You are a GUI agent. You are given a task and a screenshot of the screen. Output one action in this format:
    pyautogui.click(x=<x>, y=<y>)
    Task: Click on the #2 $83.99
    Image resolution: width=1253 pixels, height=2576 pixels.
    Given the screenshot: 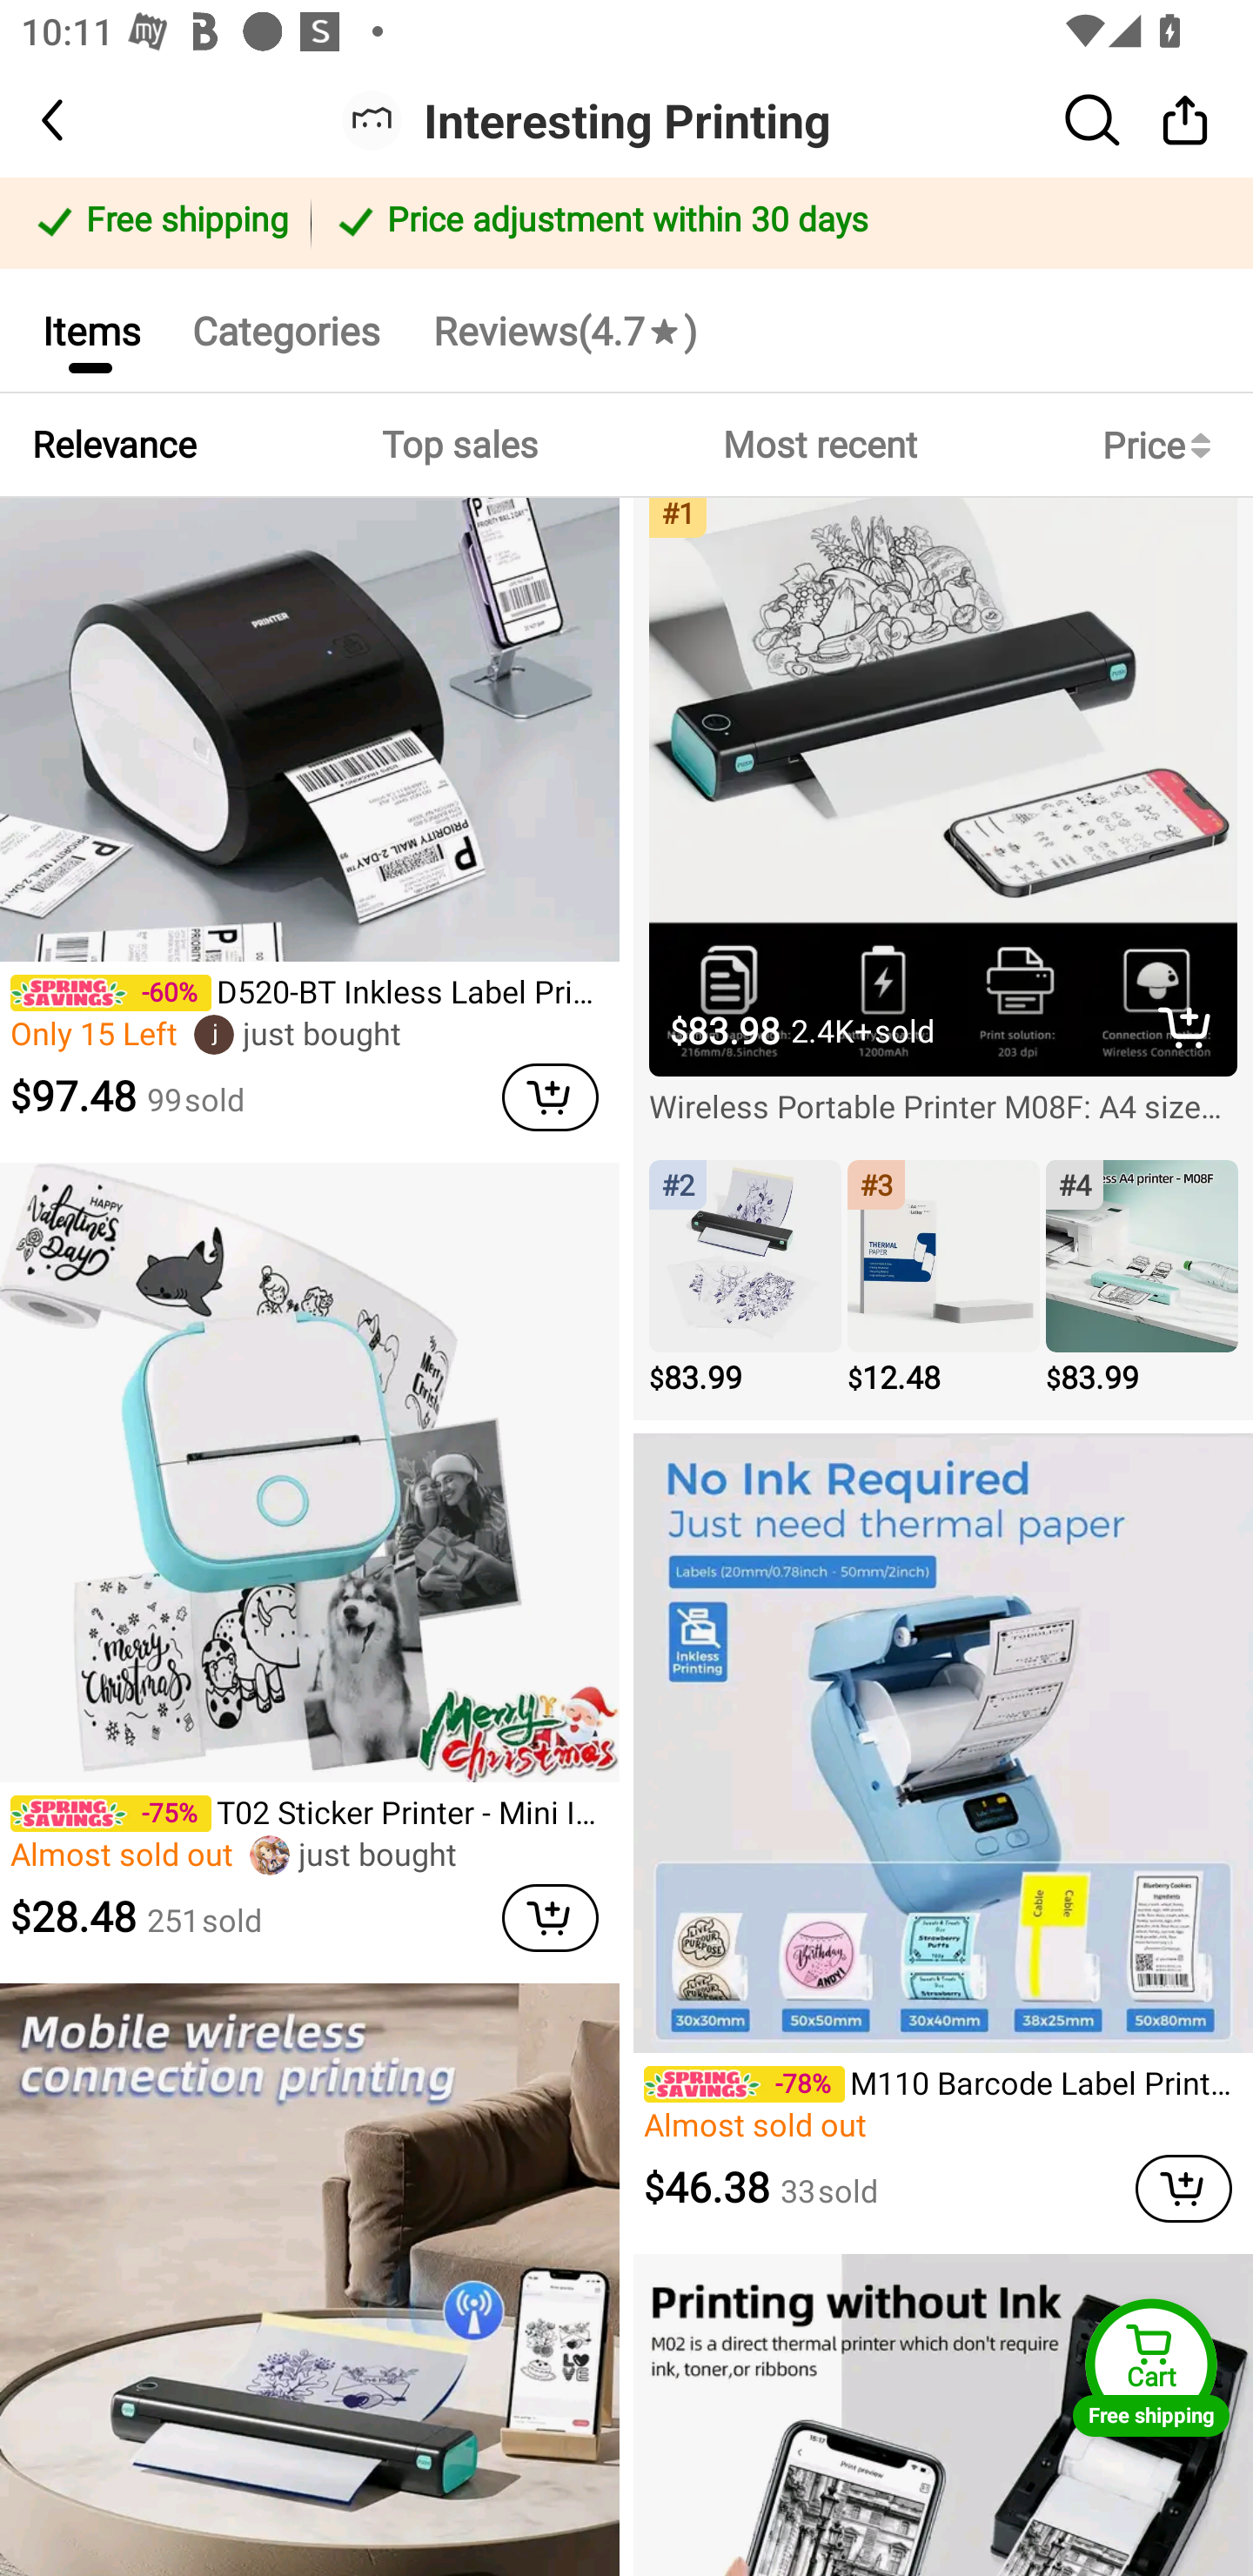 What is the action you would take?
    pyautogui.click(x=745, y=1279)
    